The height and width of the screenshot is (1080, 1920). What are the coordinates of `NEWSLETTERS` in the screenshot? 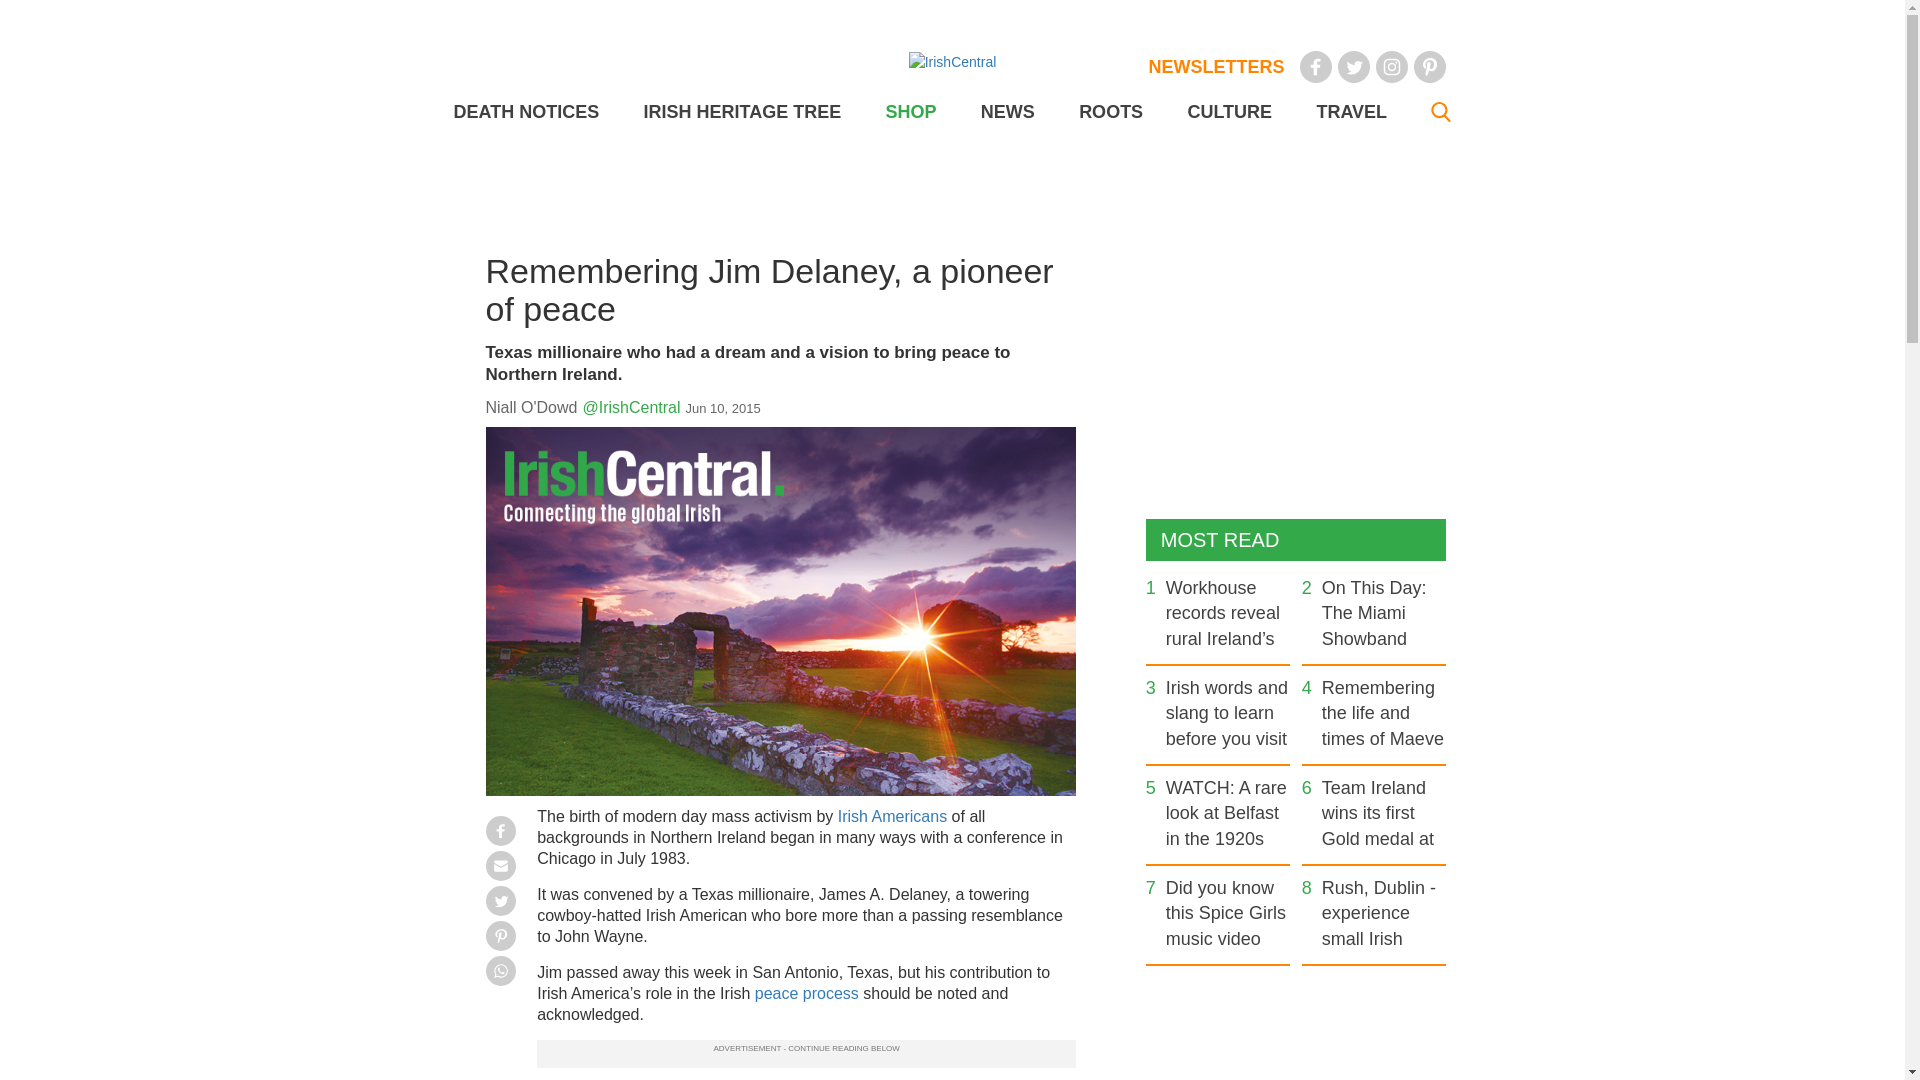 It's located at (1216, 66).